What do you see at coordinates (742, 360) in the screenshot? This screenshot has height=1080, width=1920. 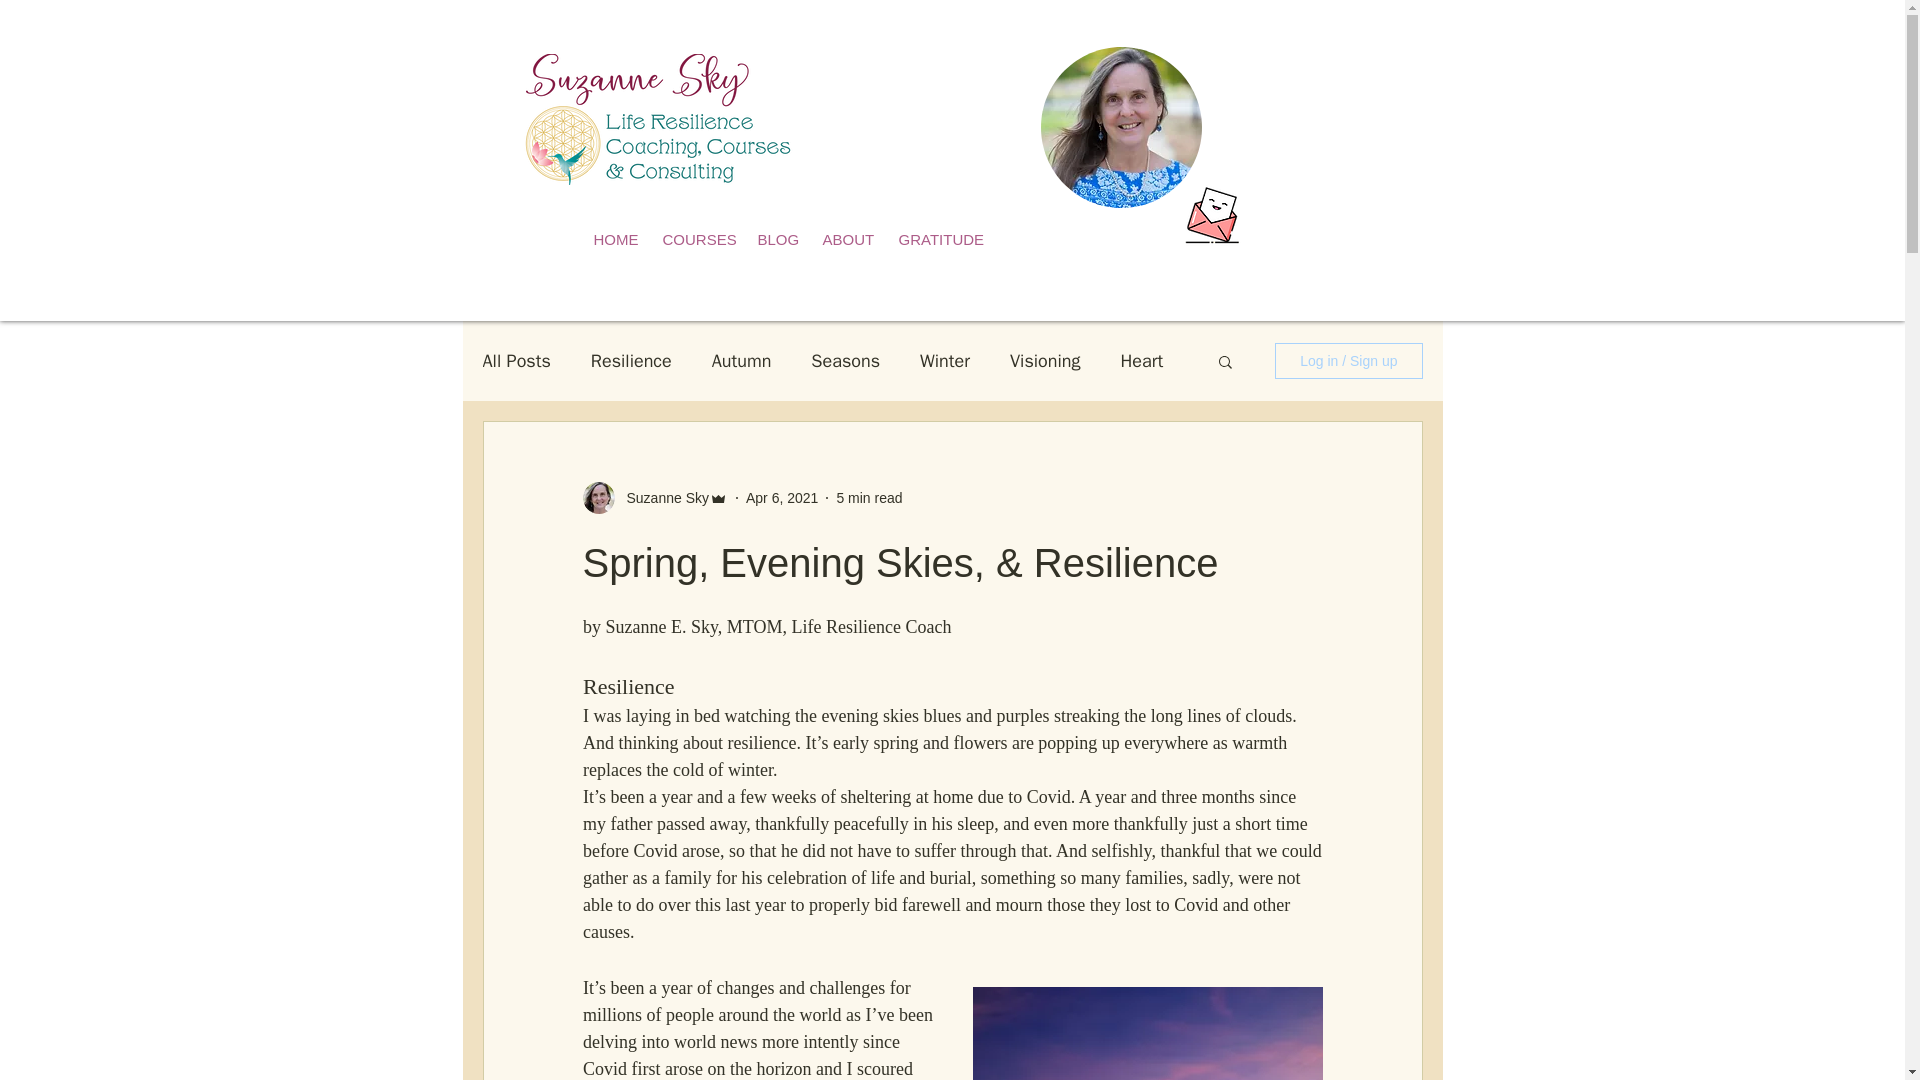 I see `Autumn` at bounding box center [742, 360].